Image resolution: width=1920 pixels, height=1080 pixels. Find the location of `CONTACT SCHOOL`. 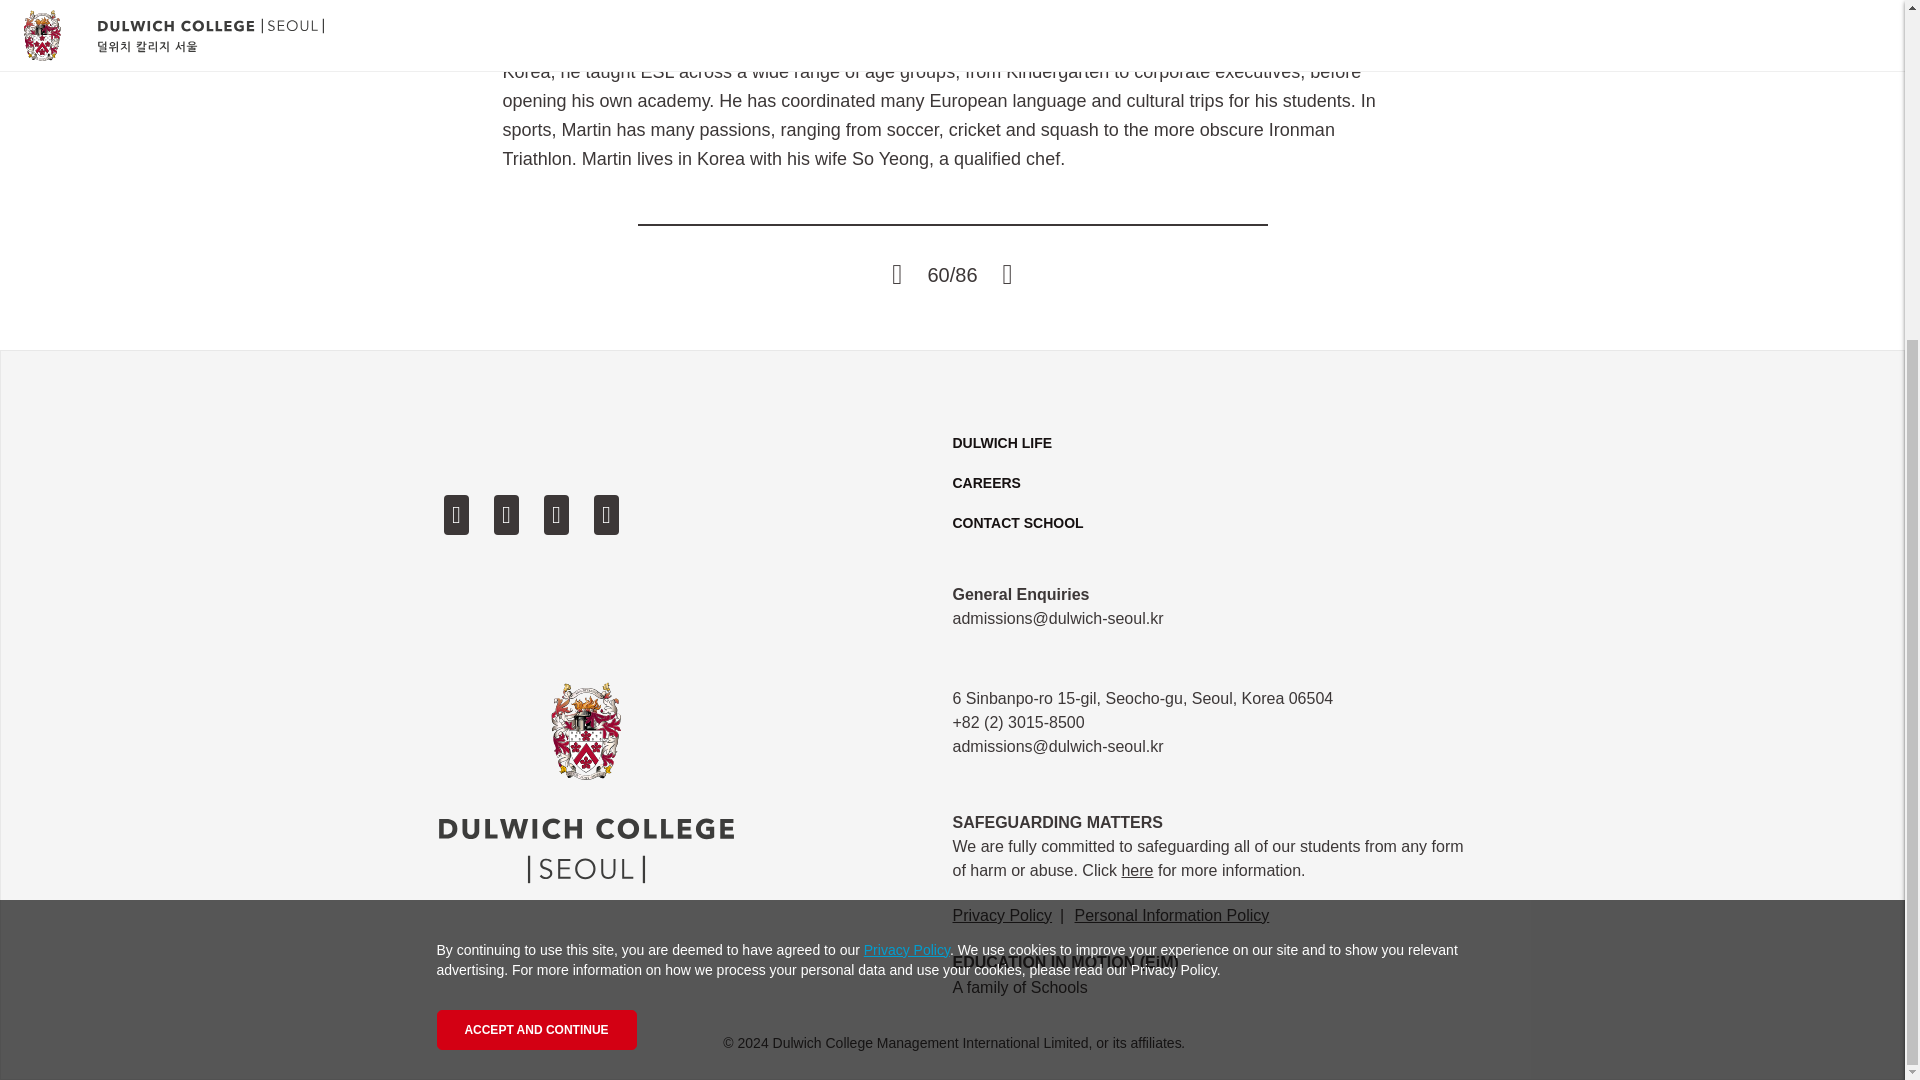

CONTACT SCHOOL is located at coordinates (1017, 523).